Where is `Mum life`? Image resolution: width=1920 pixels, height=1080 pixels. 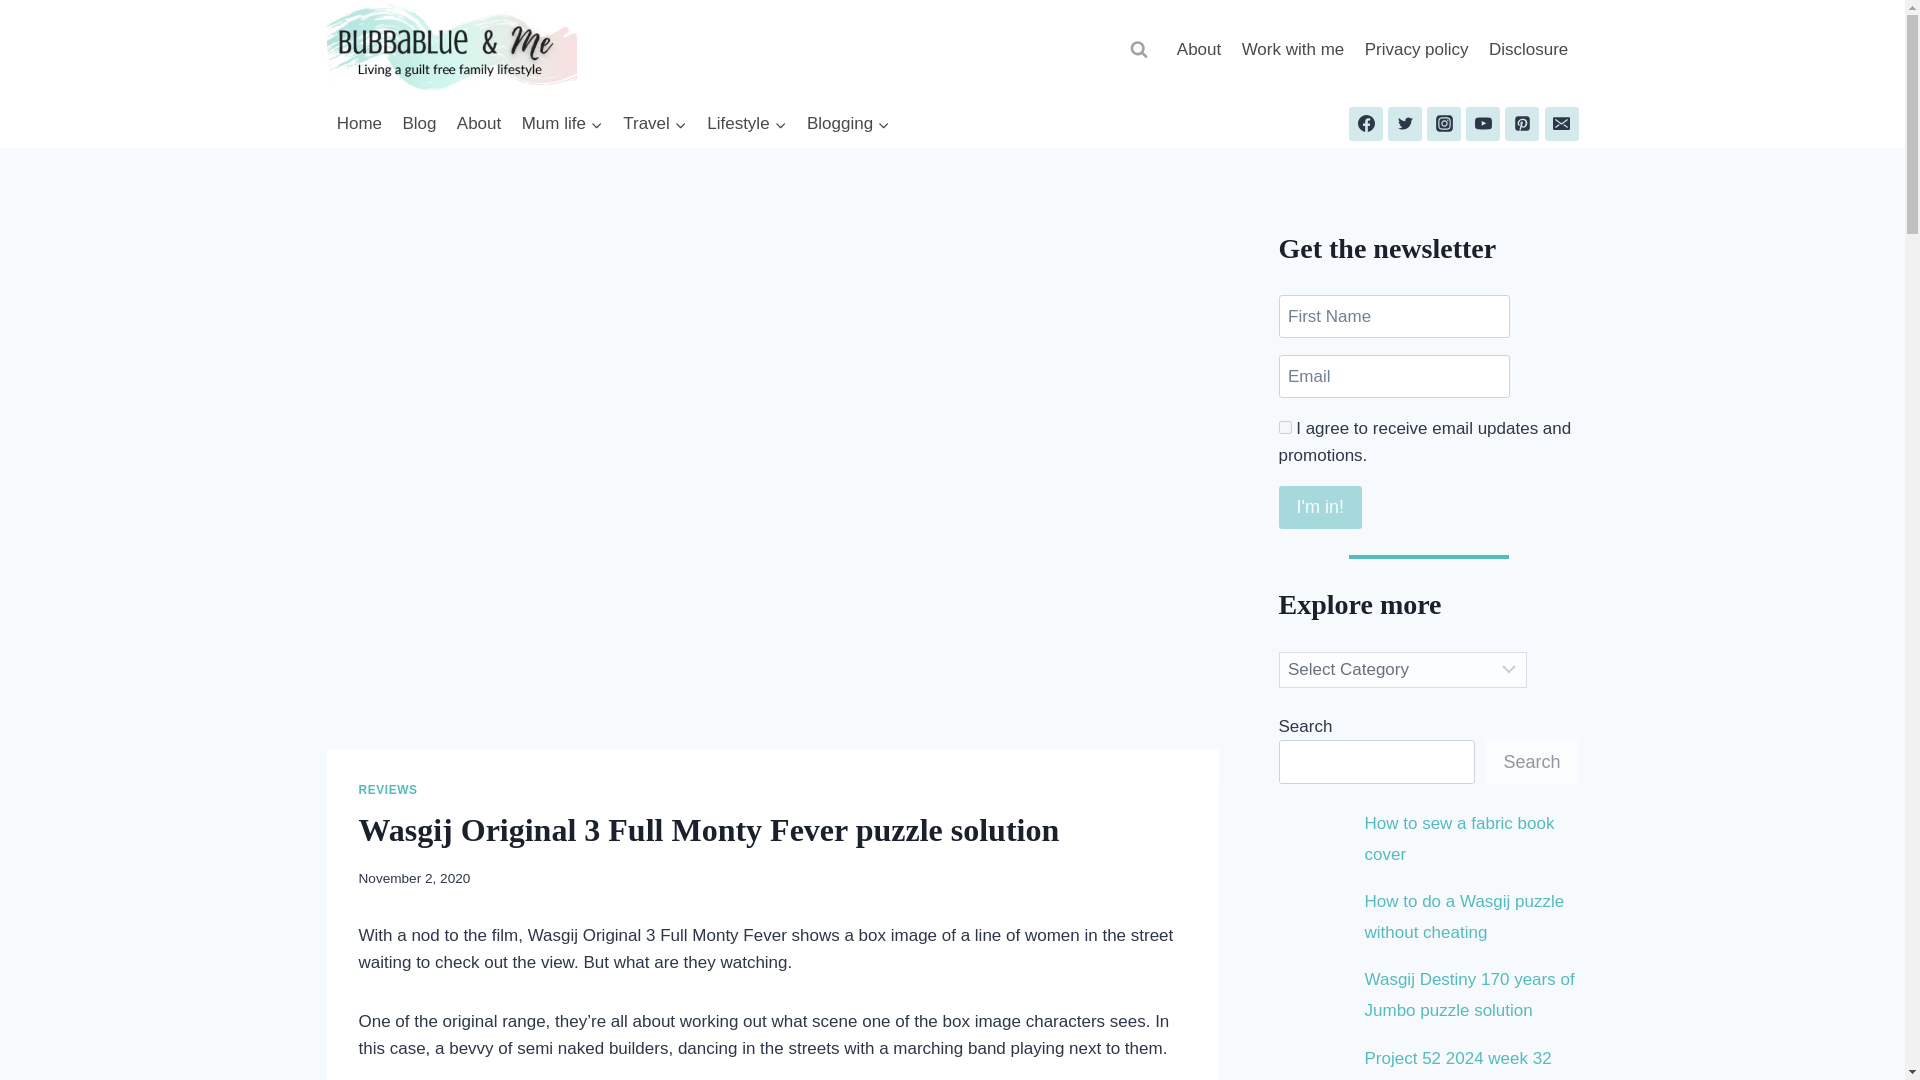 Mum life is located at coordinates (561, 124).